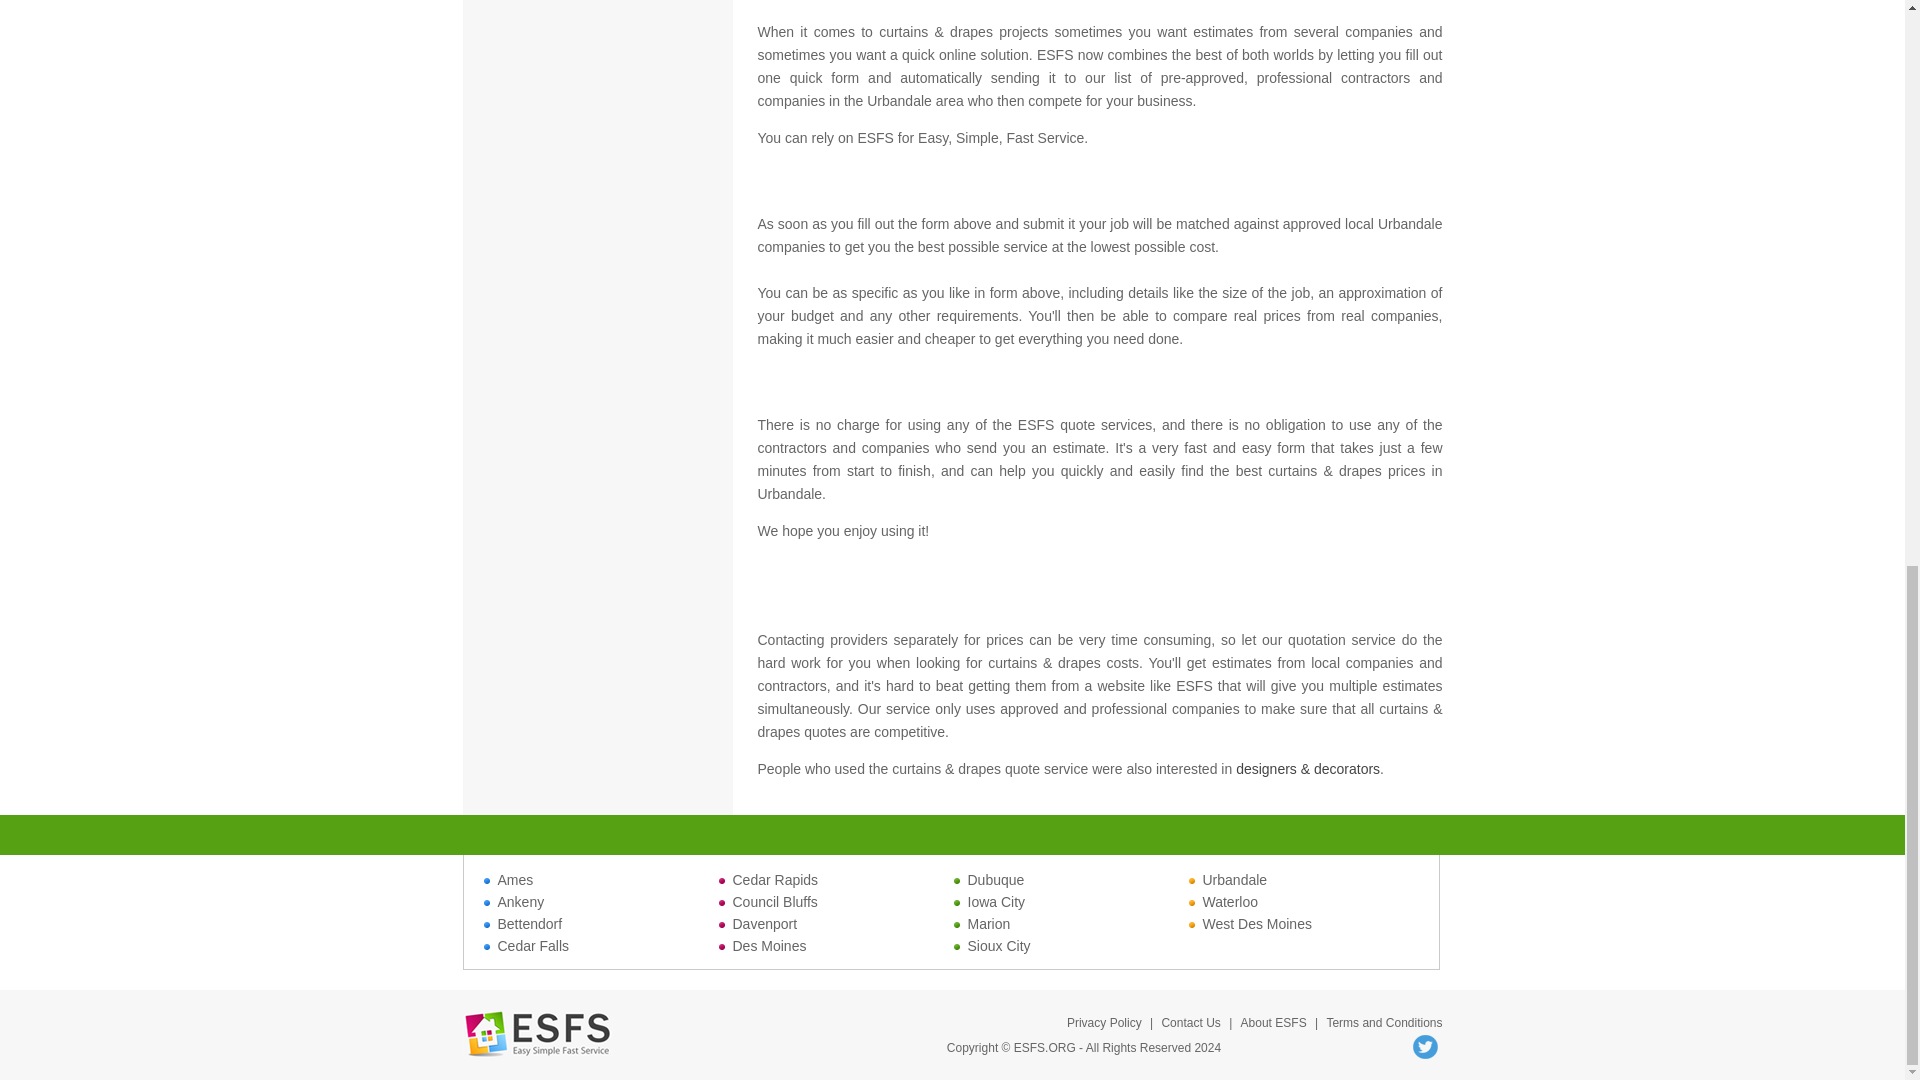 This screenshot has width=1920, height=1080. What do you see at coordinates (514, 902) in the screenshot?
I see `Ankeny` at bounding box center [514, 902].